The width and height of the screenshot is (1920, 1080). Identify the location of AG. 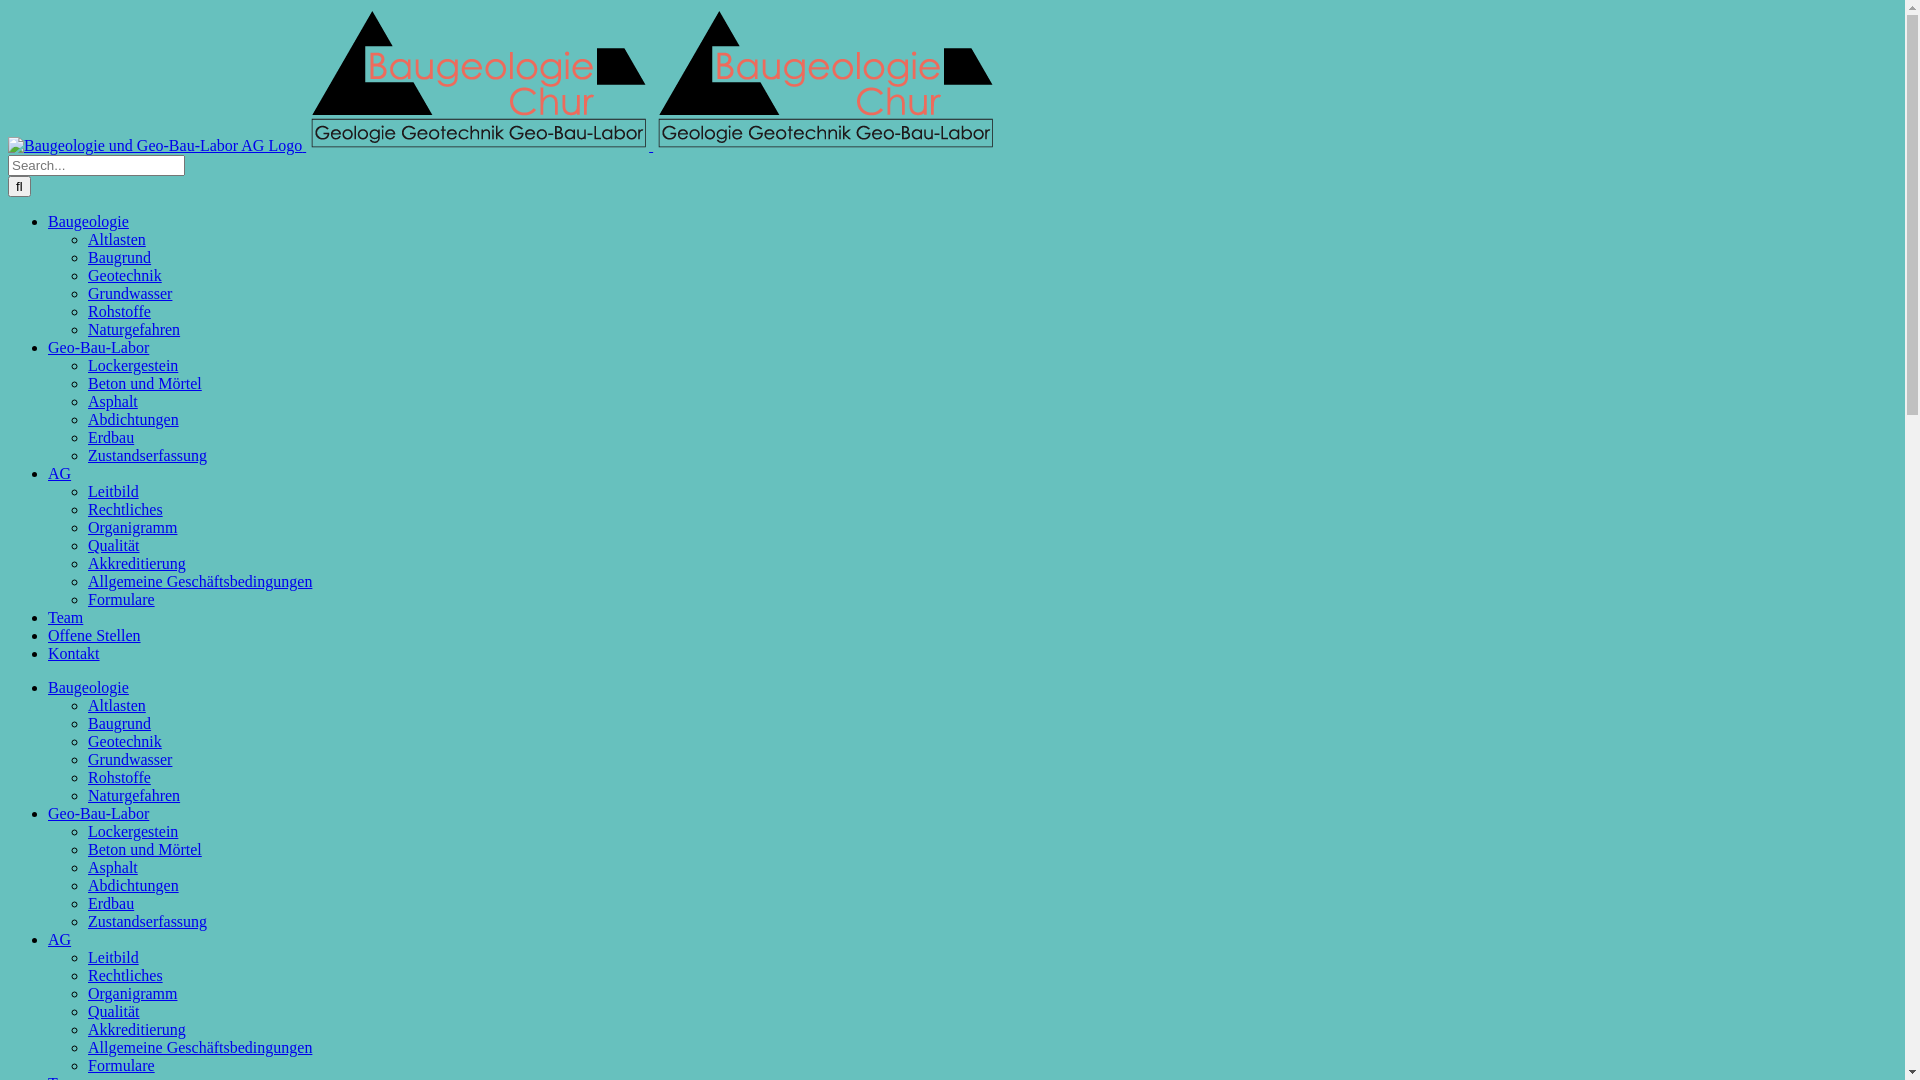
(60, 474).